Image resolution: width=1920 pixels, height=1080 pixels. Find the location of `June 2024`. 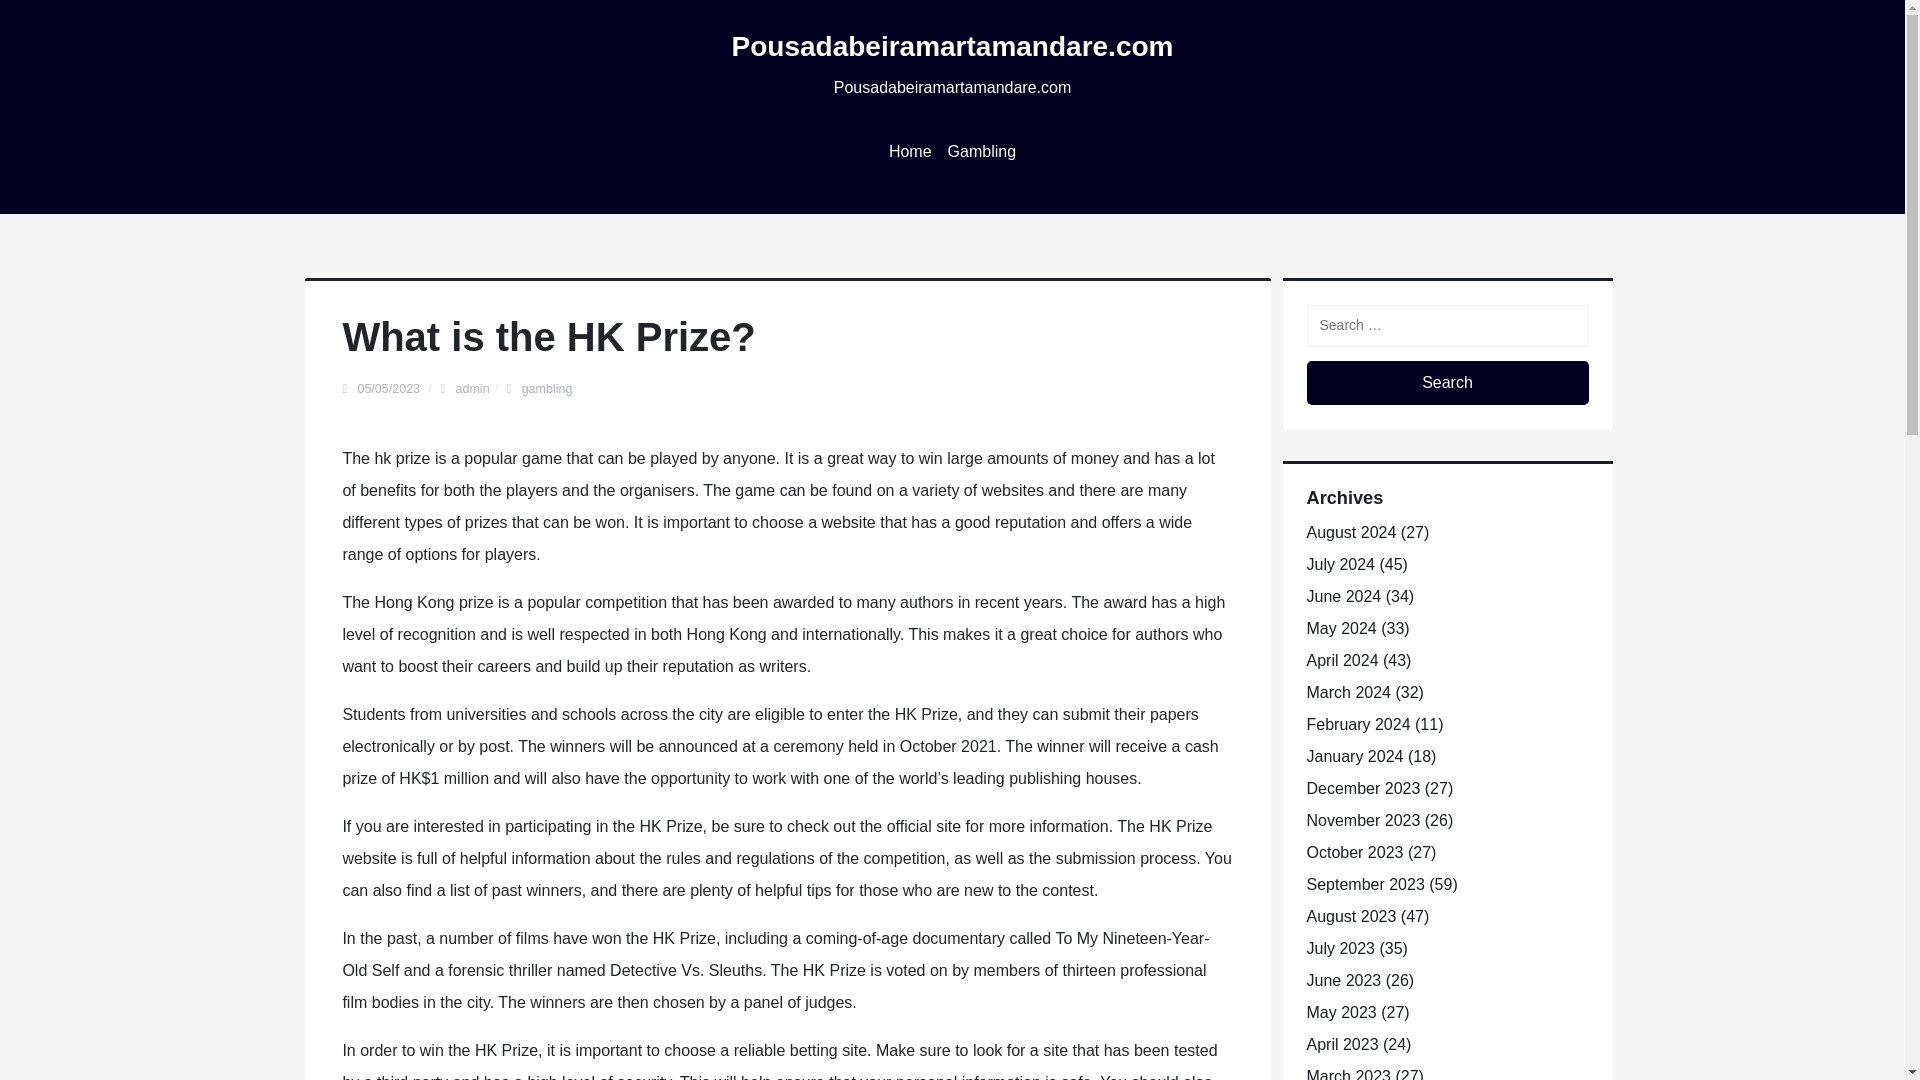

June 2024 is located at coordinates (1342, 596).